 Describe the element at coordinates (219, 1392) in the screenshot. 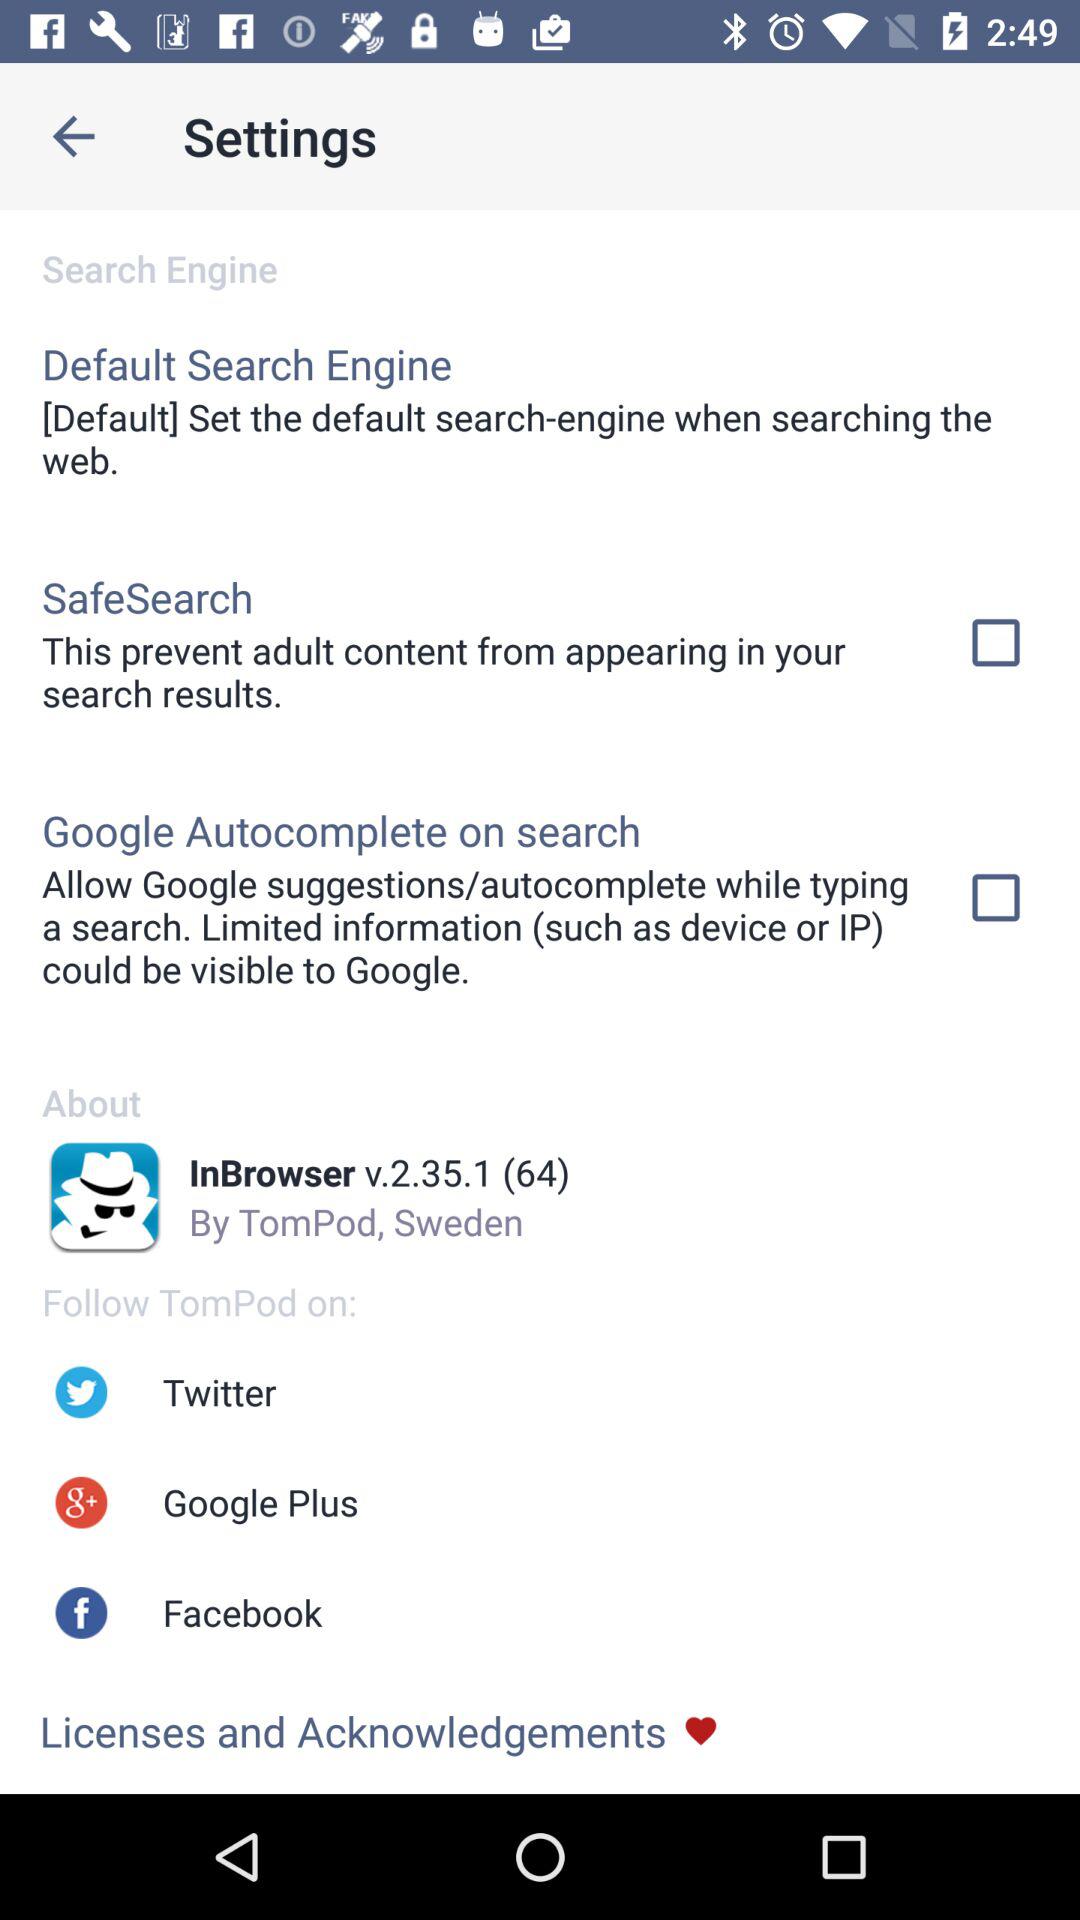

I see `open icon above google plus` at that location.